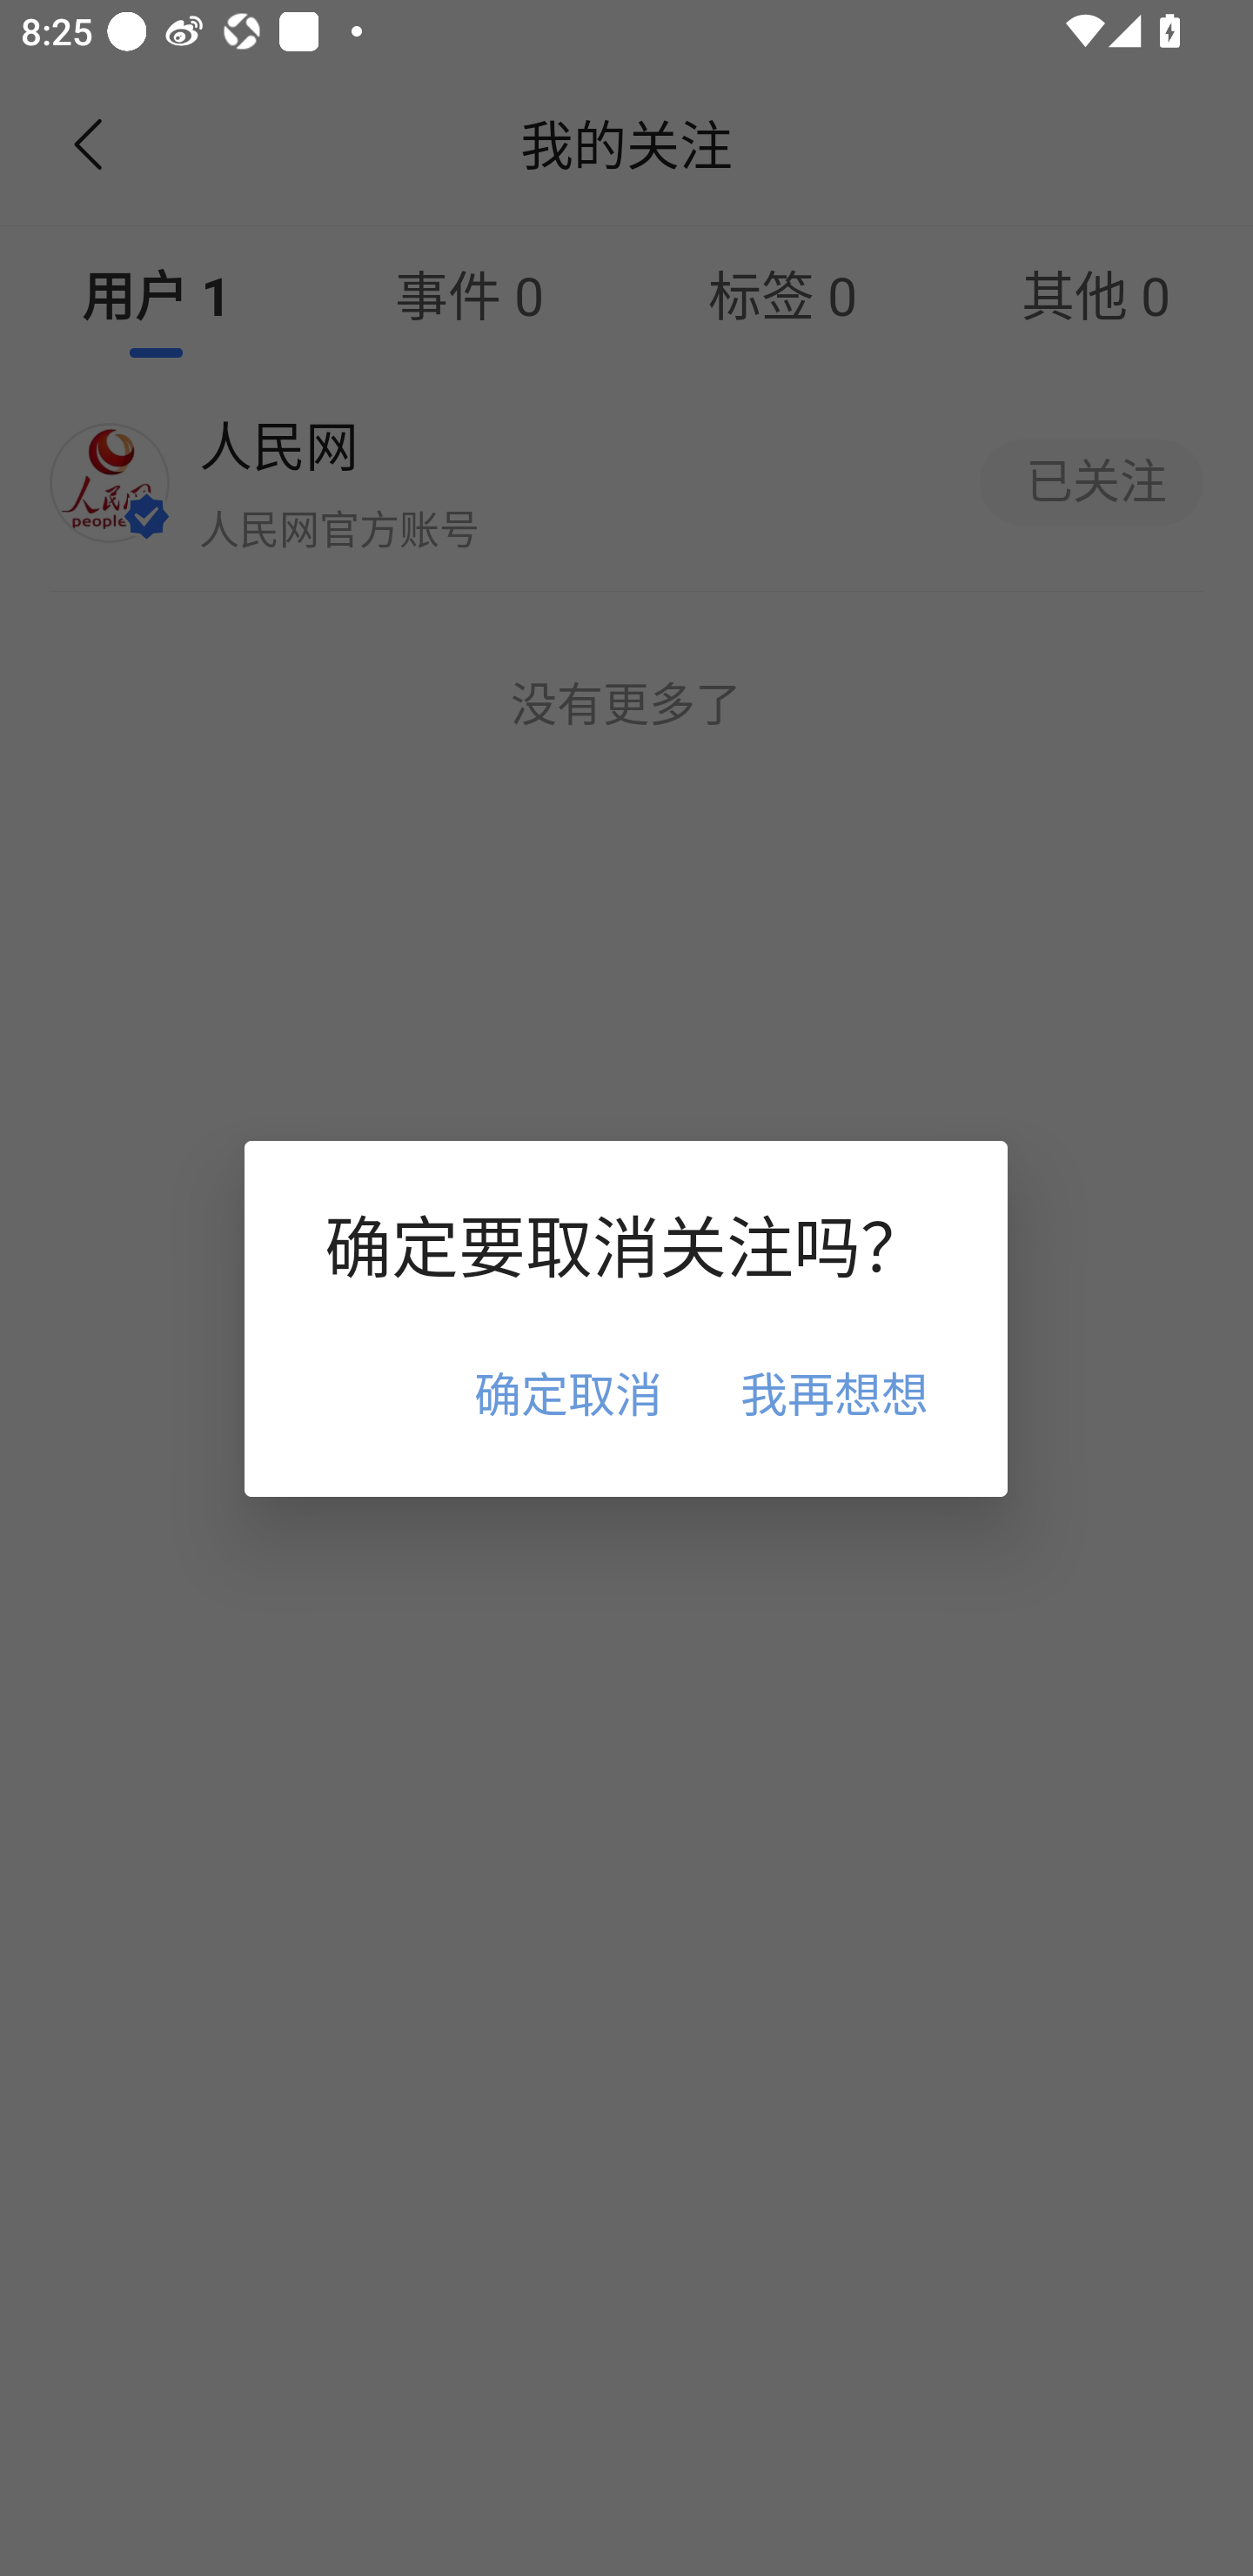 This screenshot has height=2576, width=1253. I want to click on 我再想想, so click(834, 1392).